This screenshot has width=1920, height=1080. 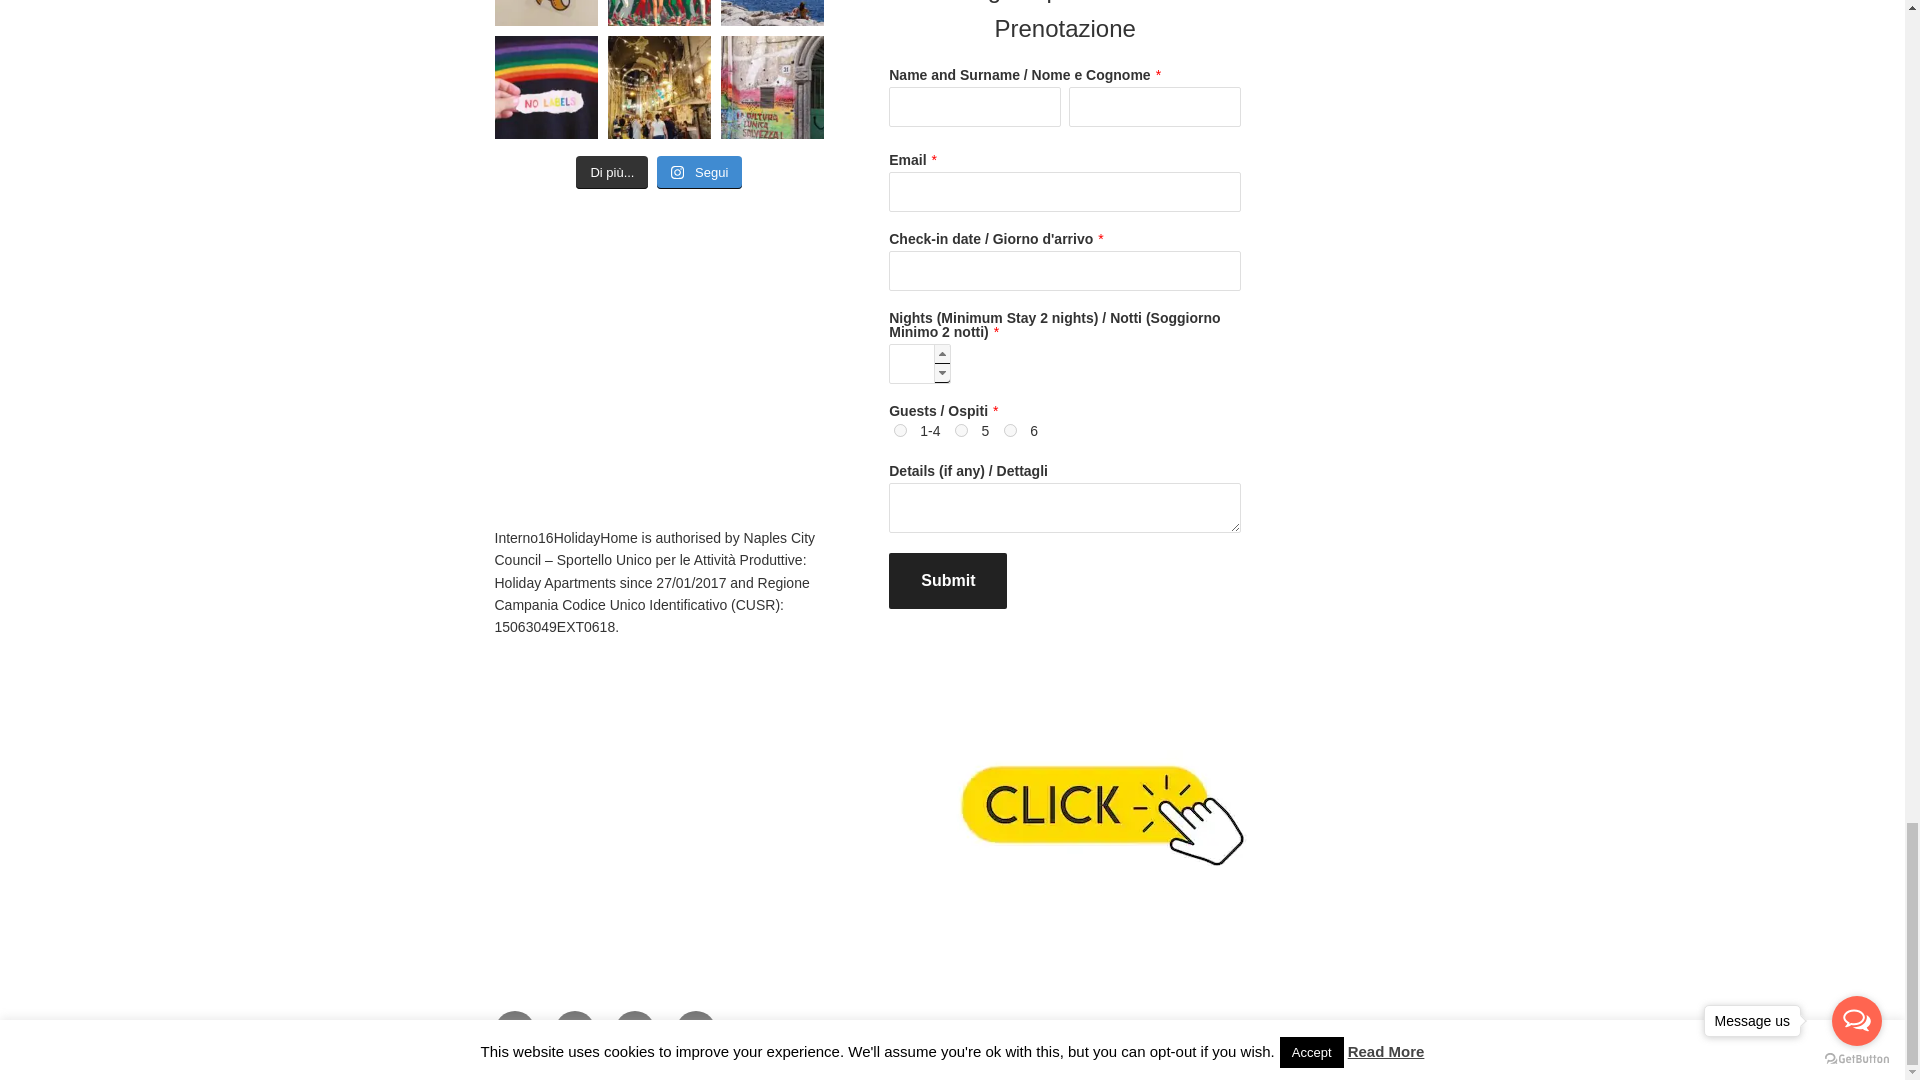 I want to click on 1-4, so click(x=900, y=430).